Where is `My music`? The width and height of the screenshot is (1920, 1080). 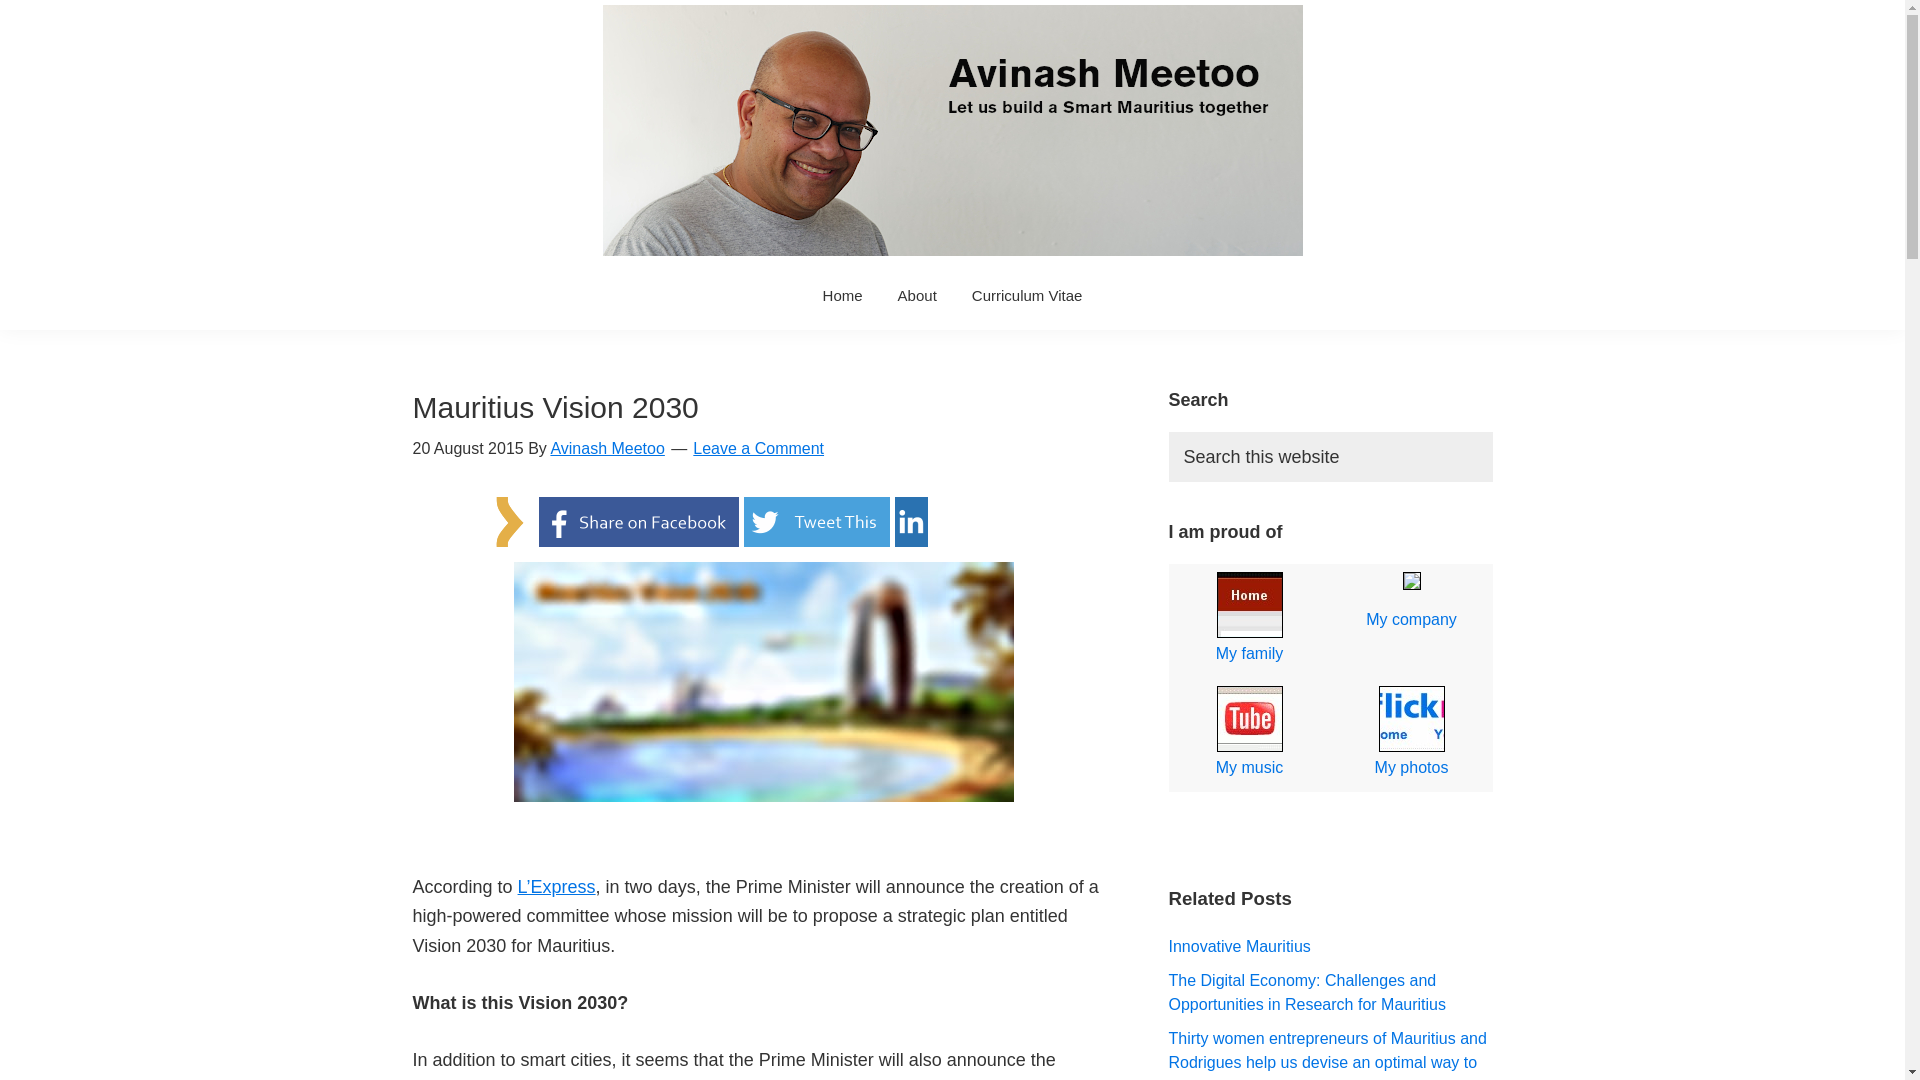 My music is located at coordinates (1248, 734).